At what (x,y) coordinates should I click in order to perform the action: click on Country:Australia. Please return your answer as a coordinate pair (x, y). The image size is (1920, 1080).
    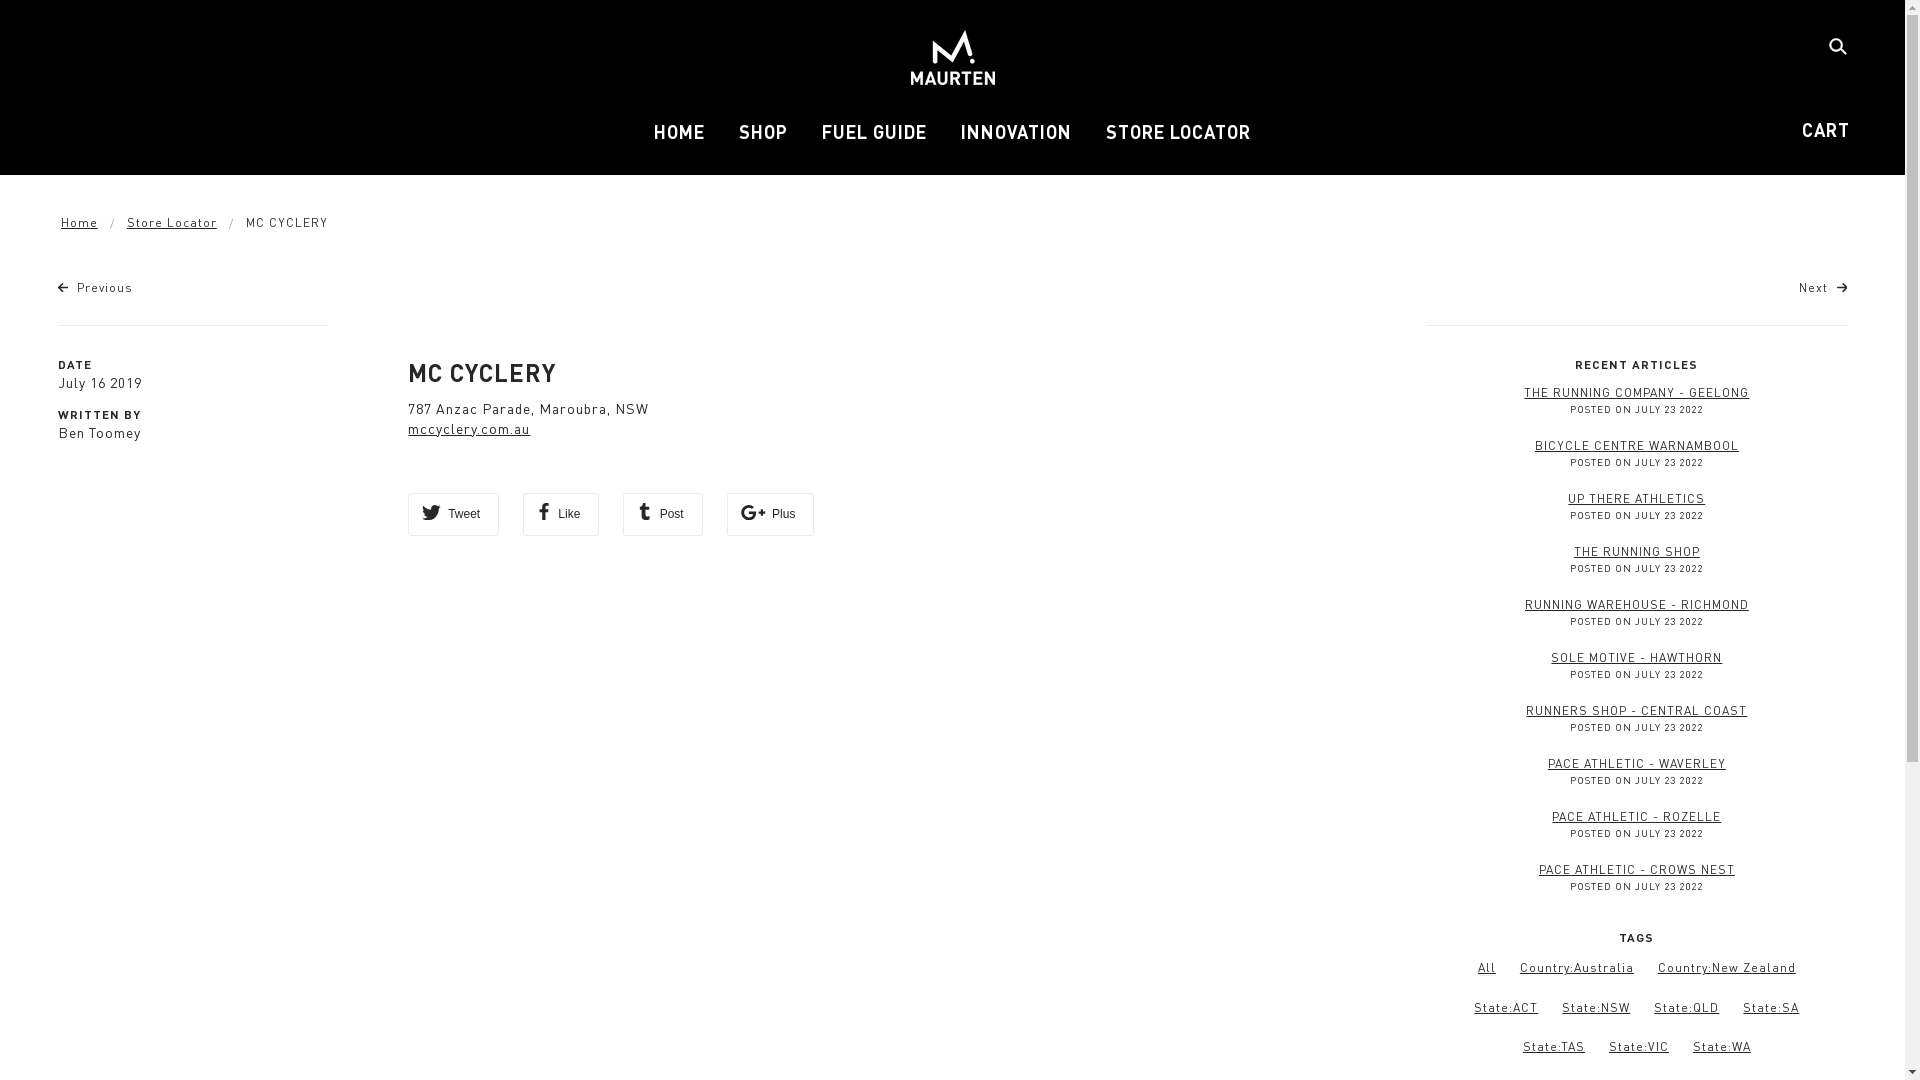
    Looking at the image, I should click on (1577, 968).